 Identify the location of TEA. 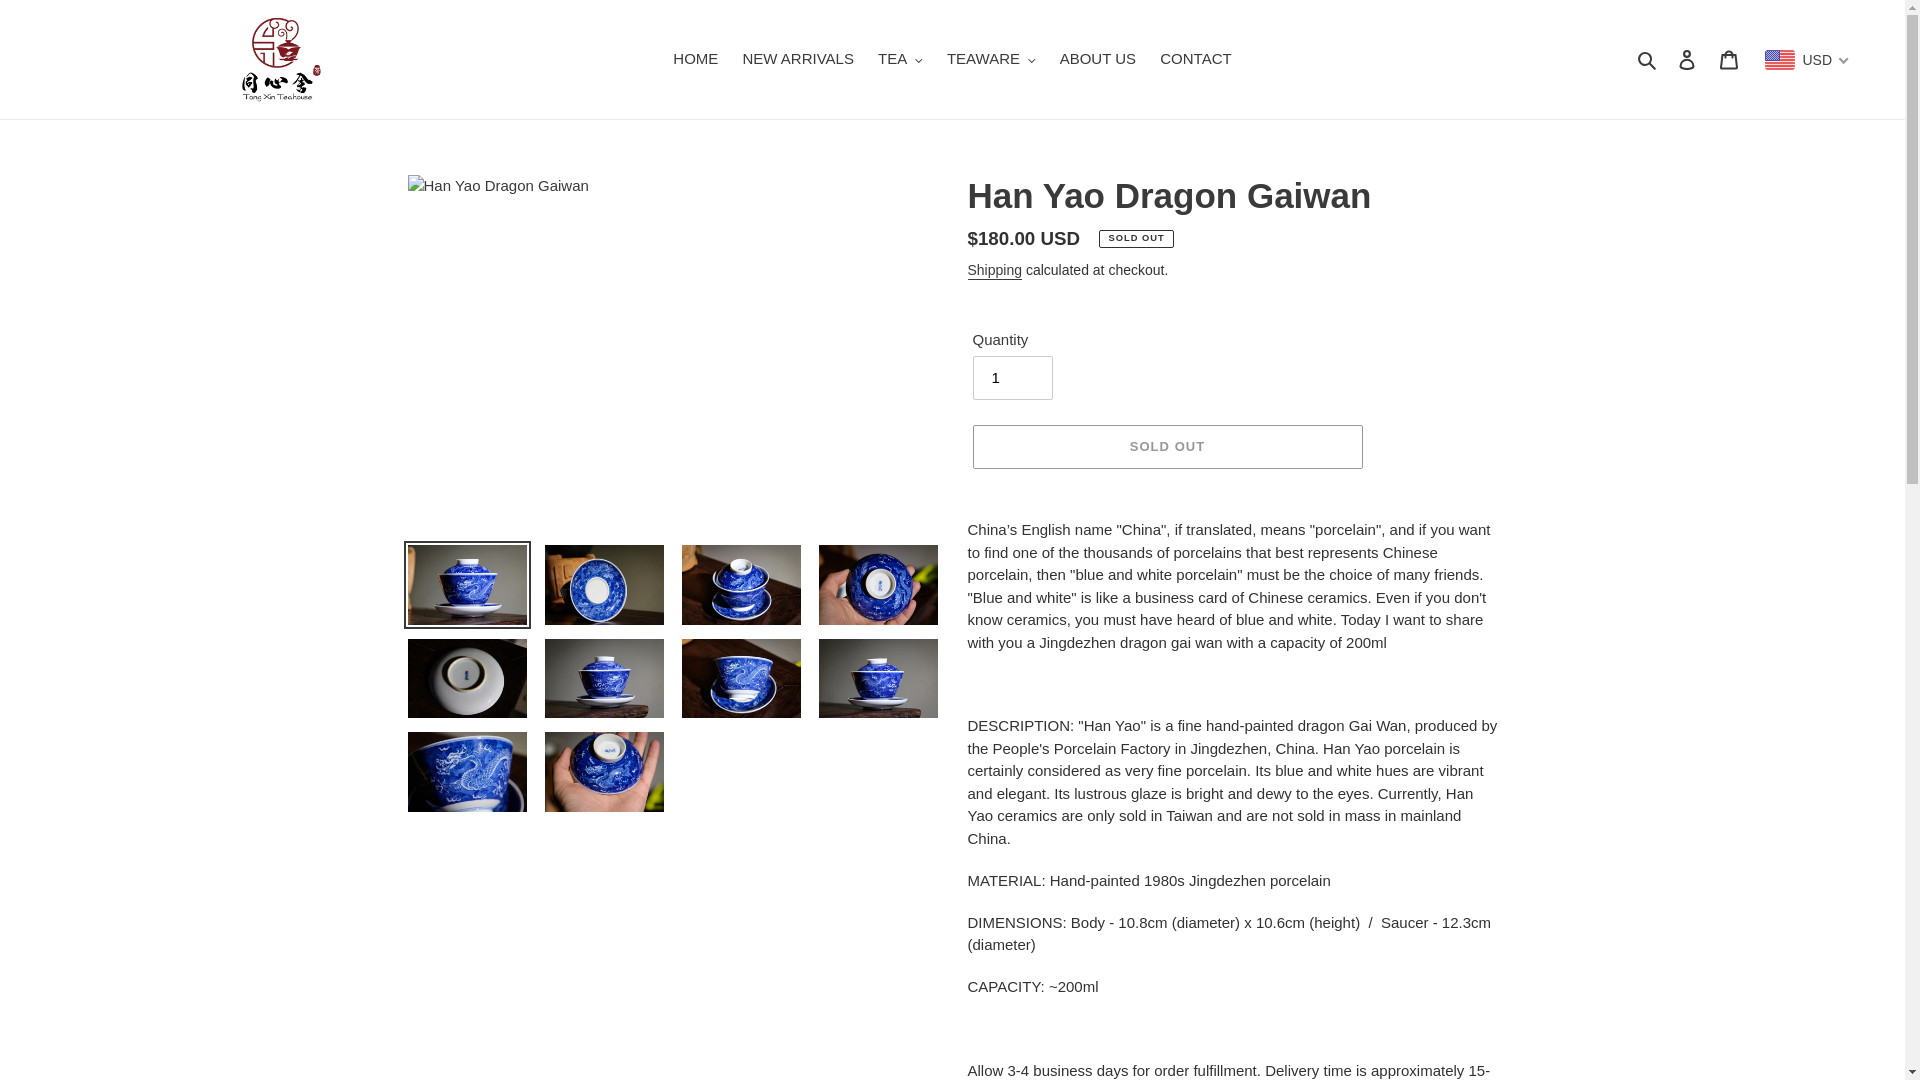
(900, 60).